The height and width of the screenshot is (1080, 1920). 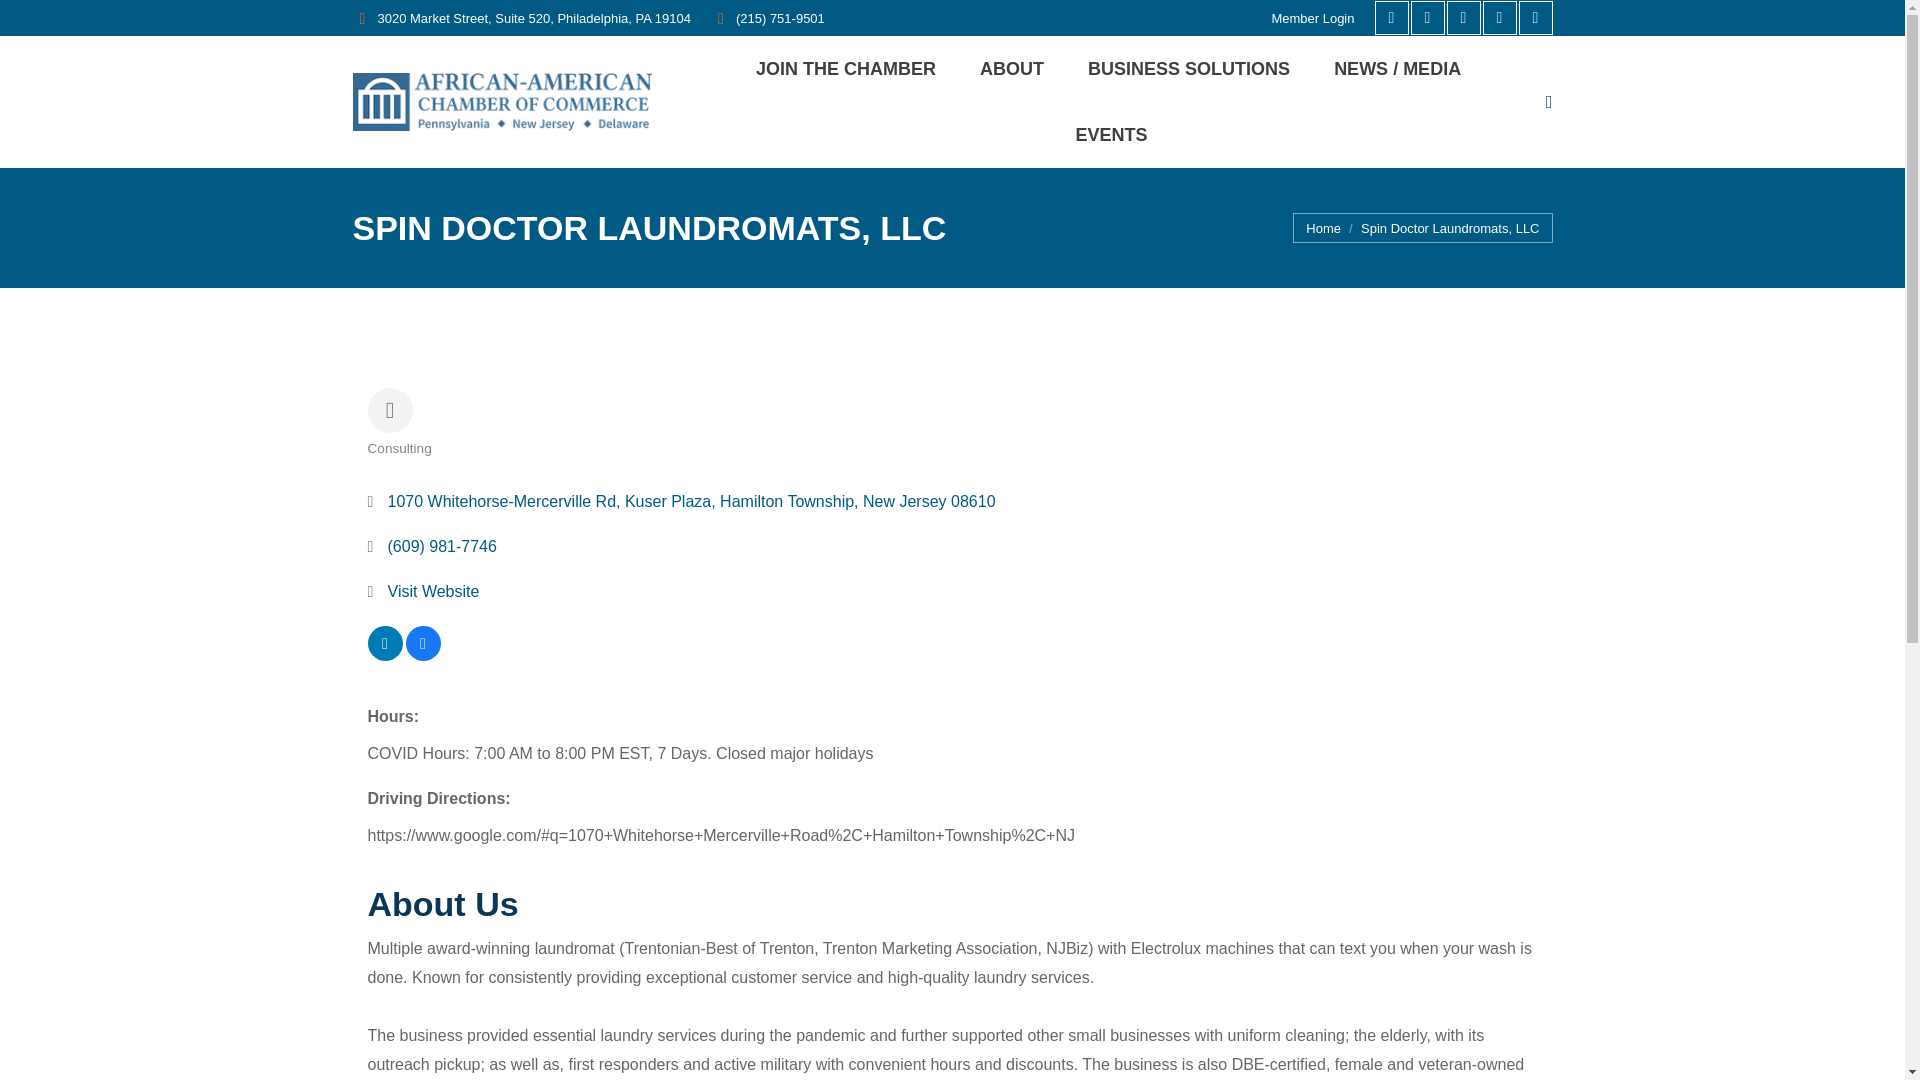 I want to click on X page opens in new window, so click(x=1462, y=18).